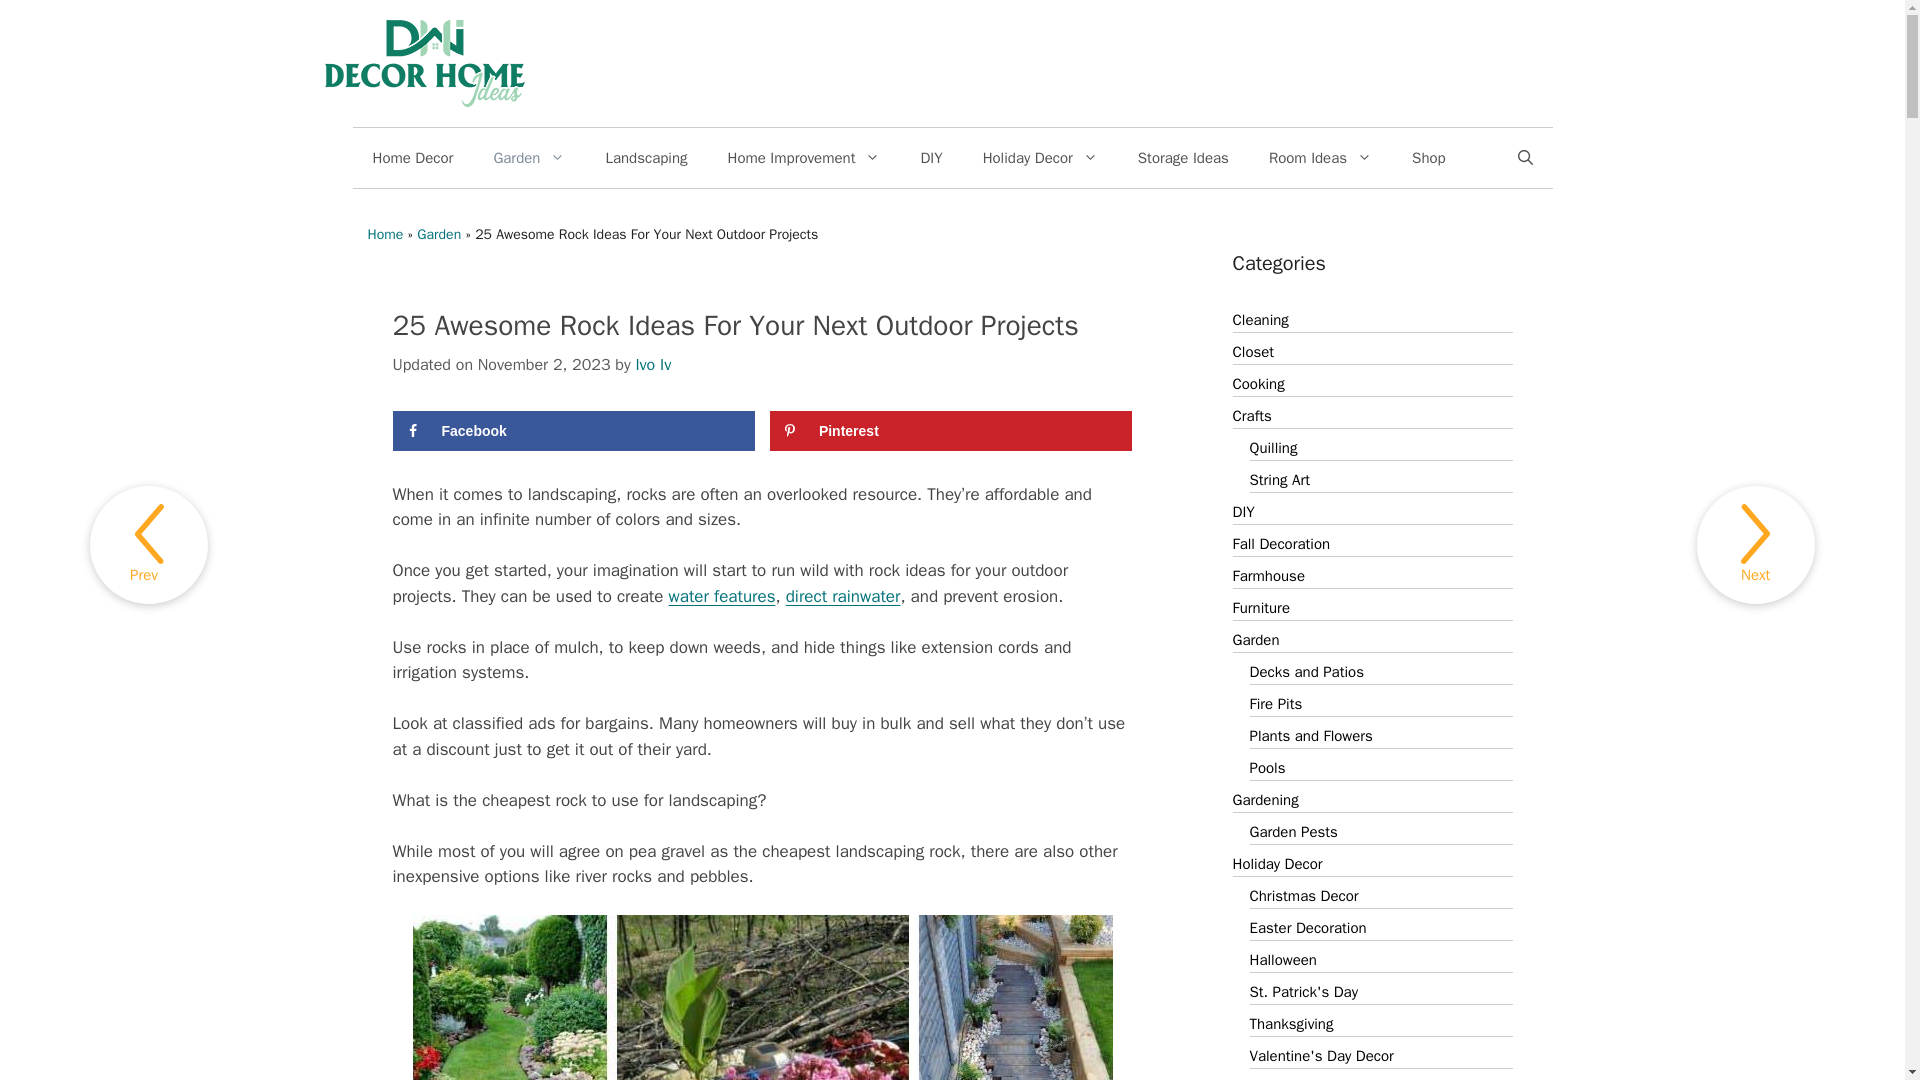 This screenshot has width=1920, height=1080. What do you see at coordinates (528, 158) in the screenshot?
I see `Garden` at bounding box center [528, 158].